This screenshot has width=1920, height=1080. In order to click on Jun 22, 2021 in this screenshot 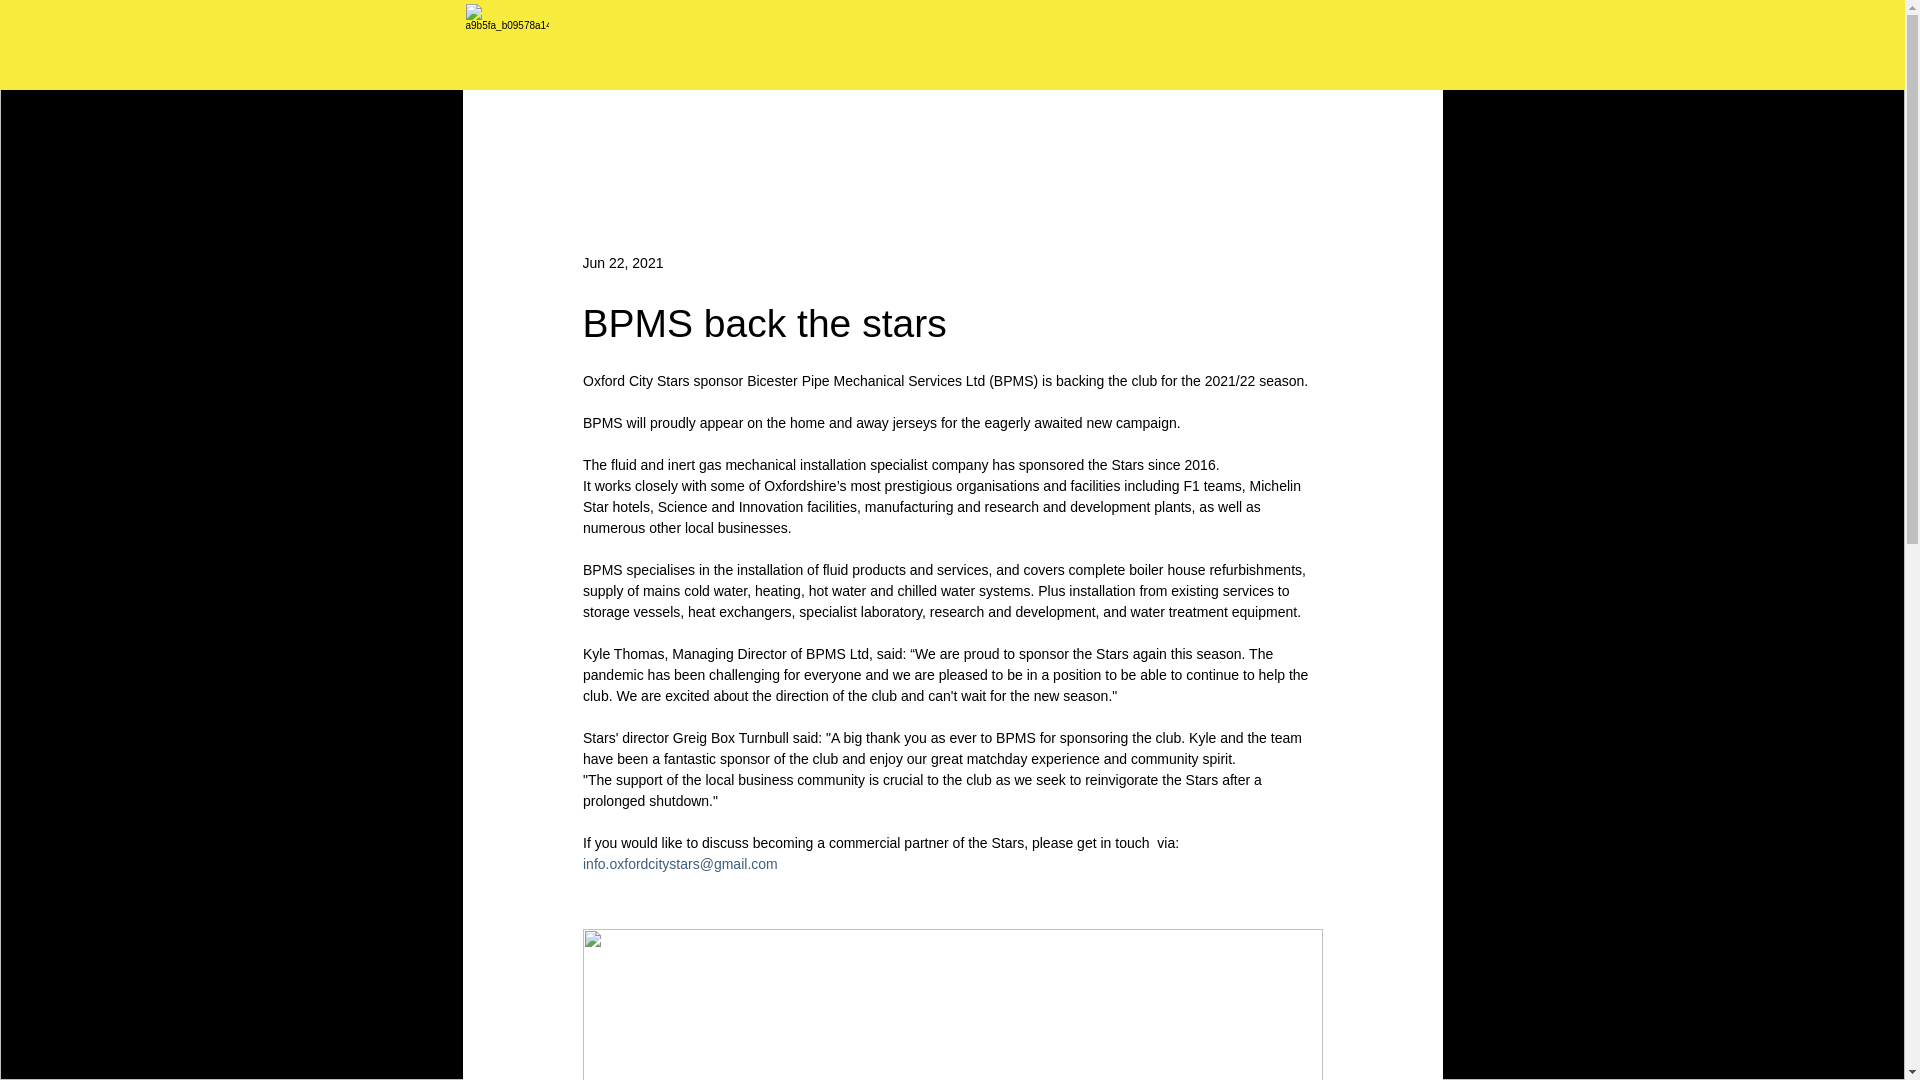, I will do `click(622, 262)`.